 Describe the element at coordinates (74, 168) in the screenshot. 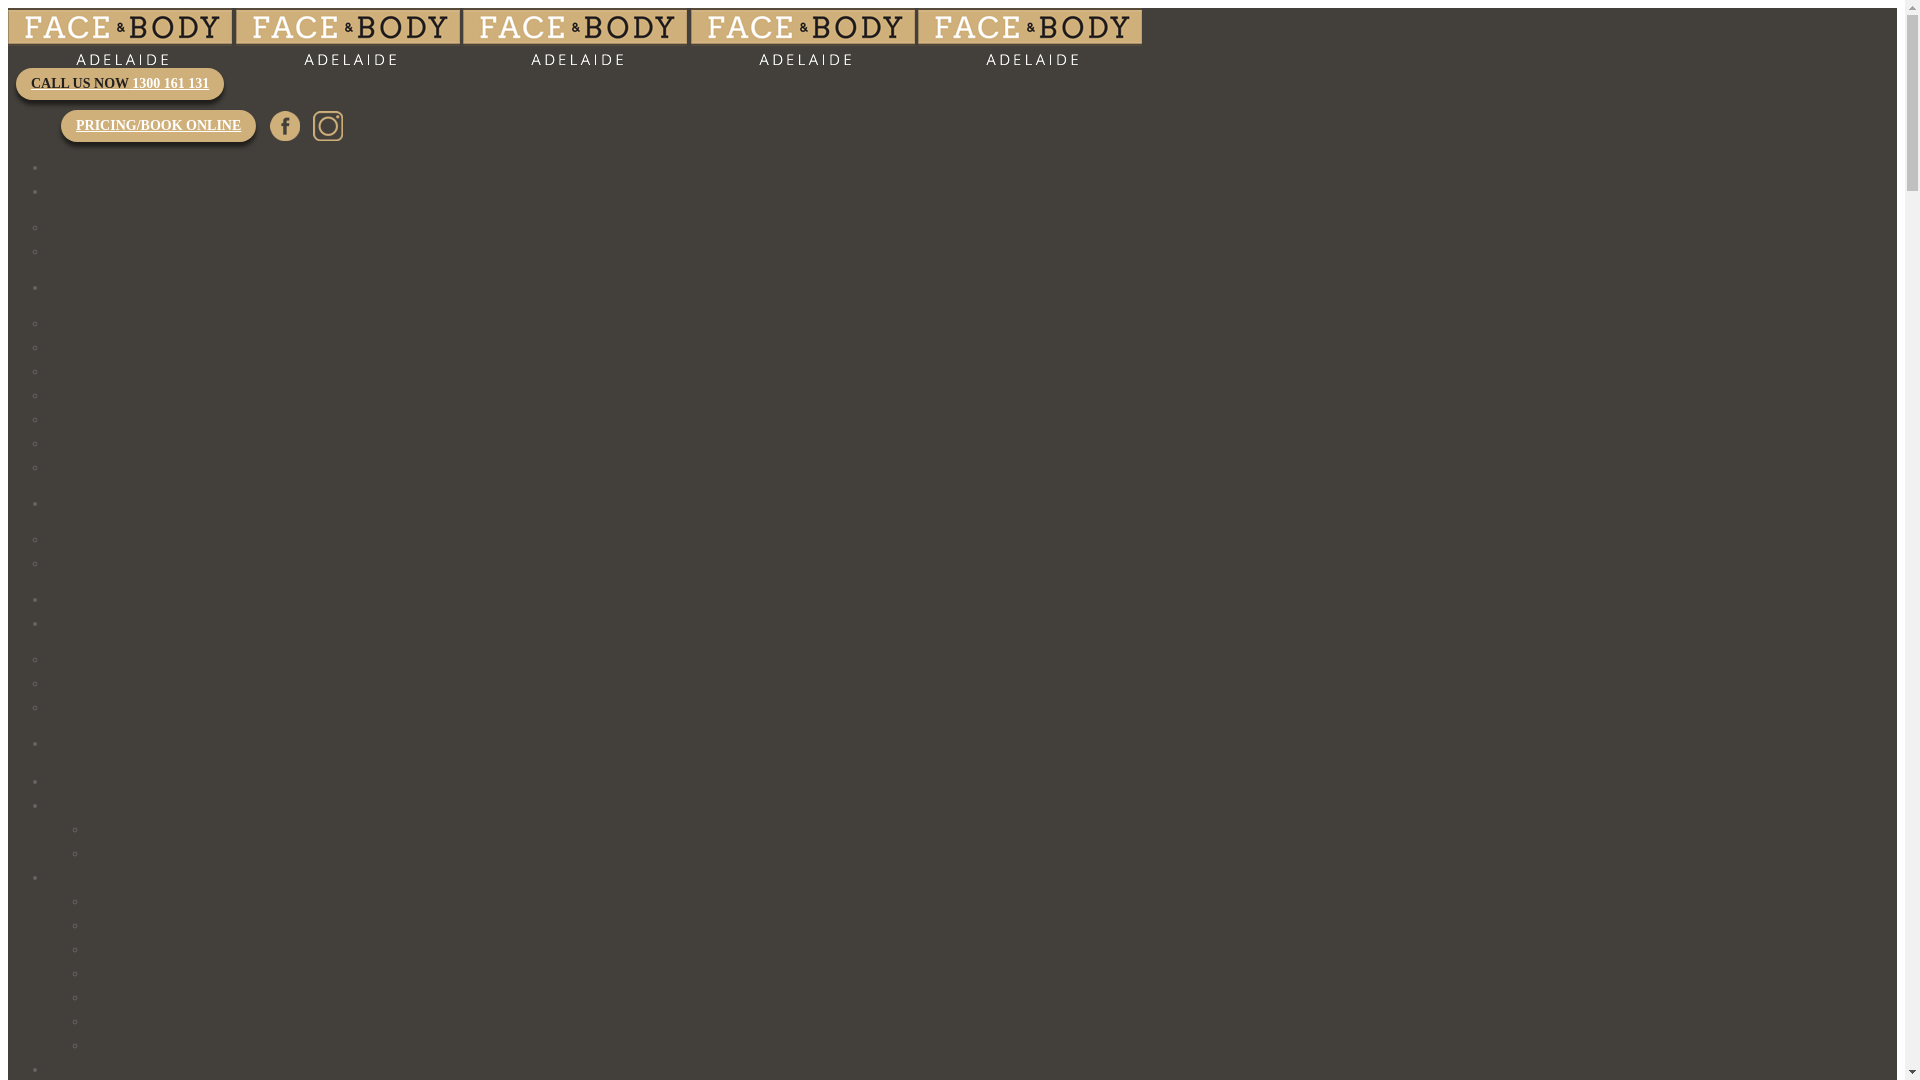

I see `Home` at that location.